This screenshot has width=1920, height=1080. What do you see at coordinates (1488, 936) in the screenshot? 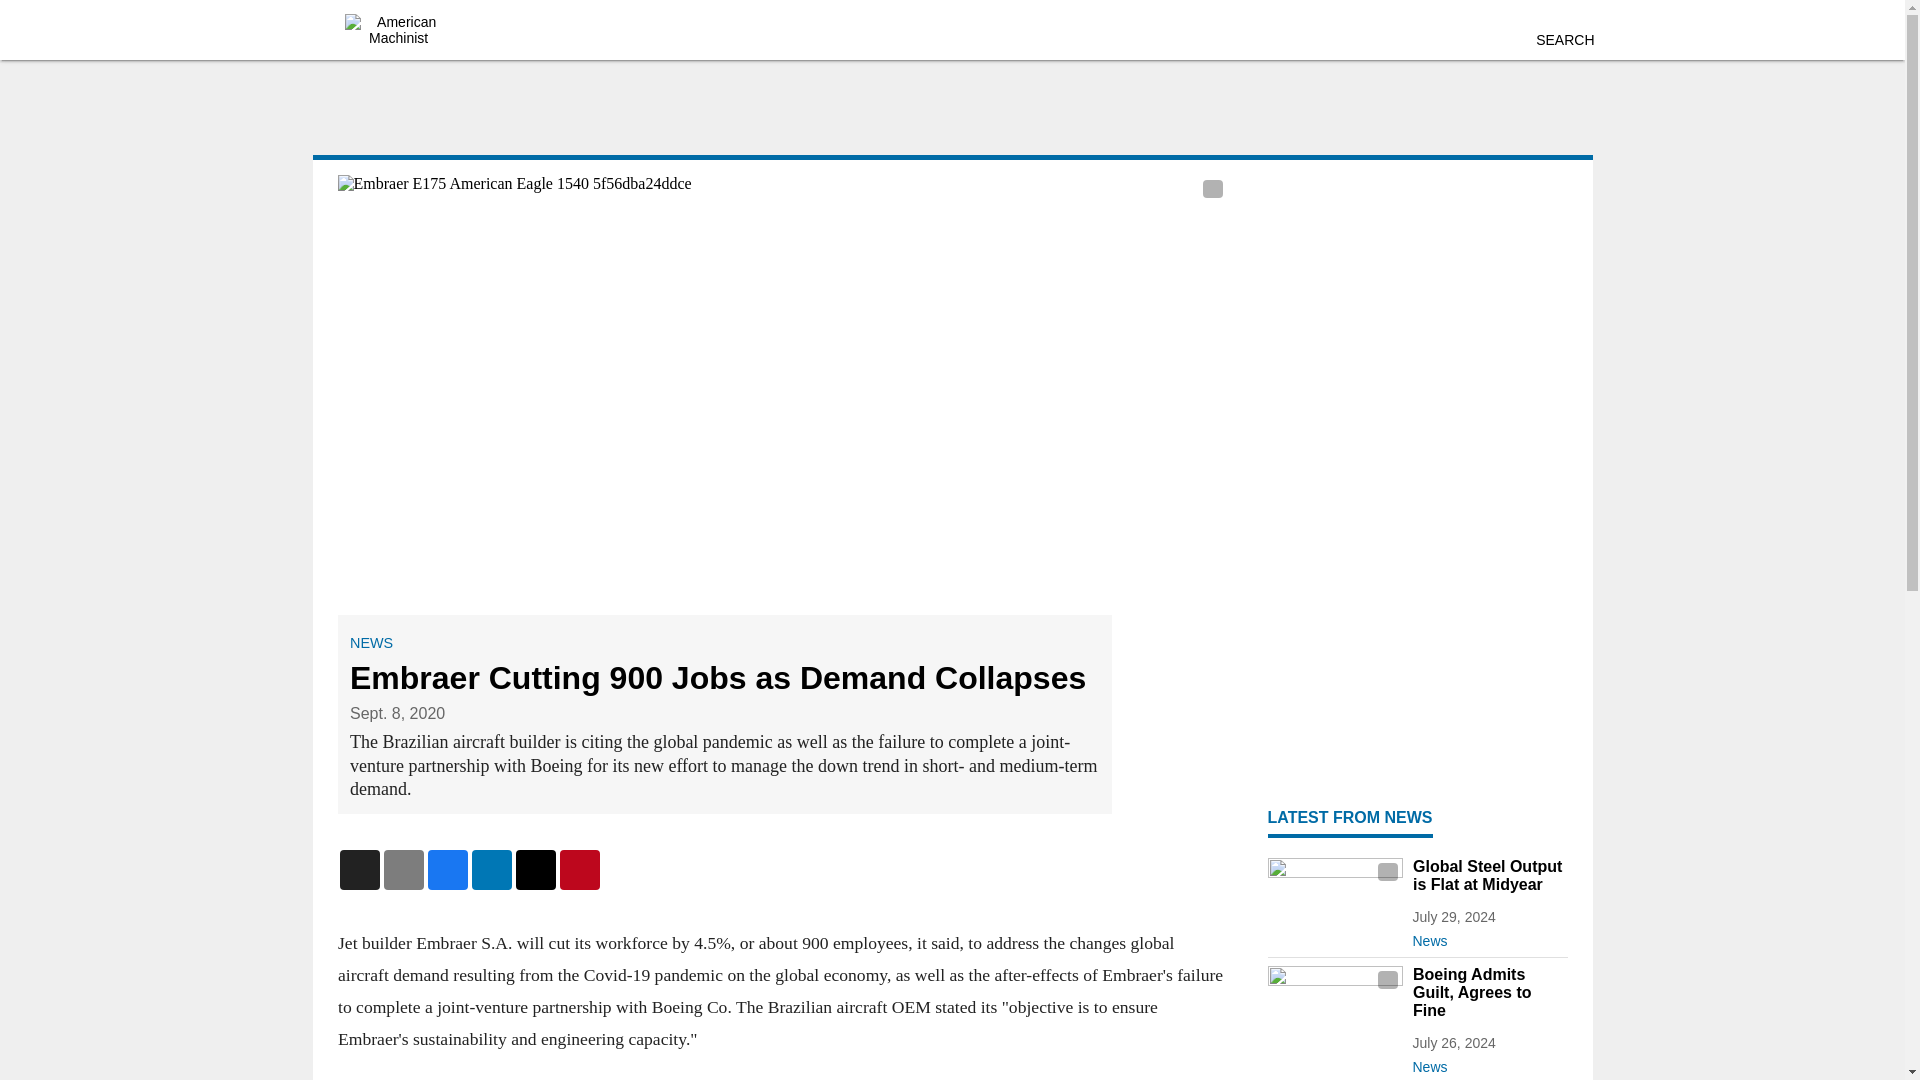
I see `News` at bounding box center [1488, 936].